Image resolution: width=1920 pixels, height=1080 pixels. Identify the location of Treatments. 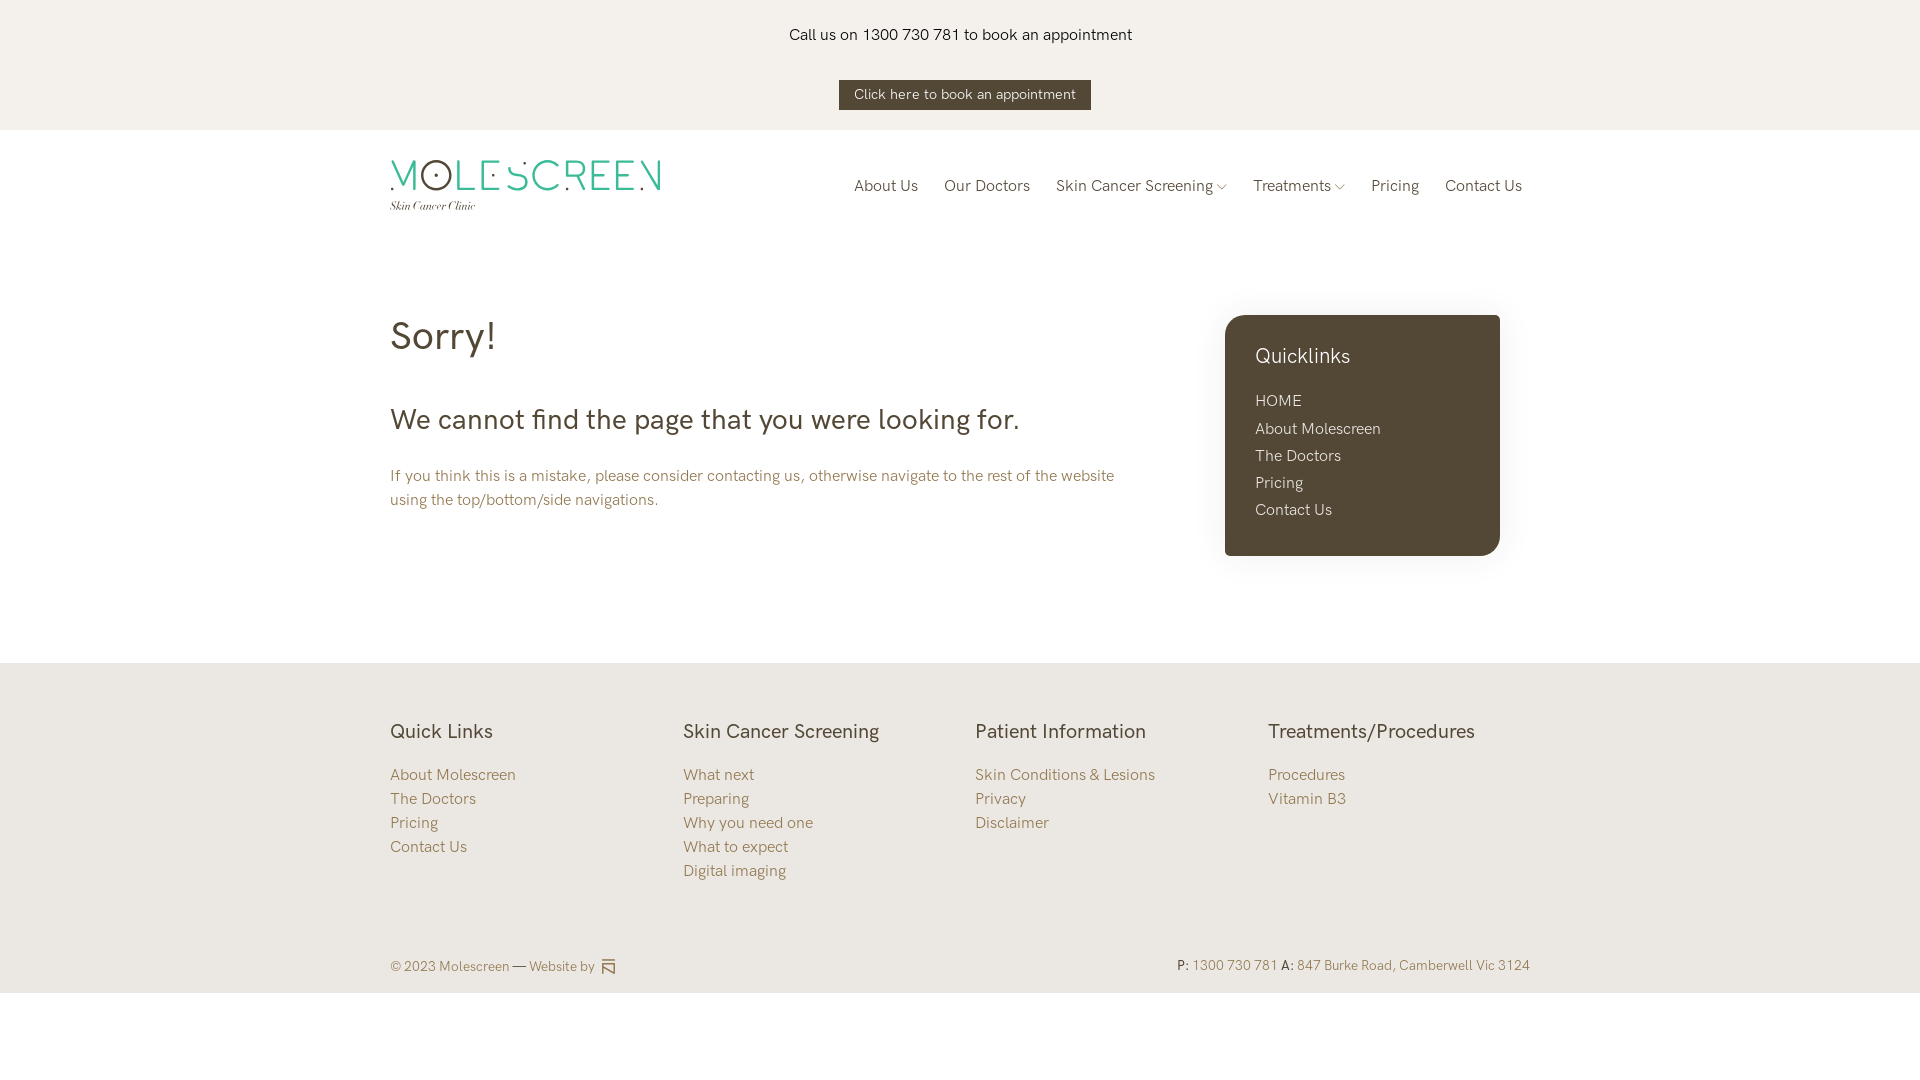
(1299, 185).